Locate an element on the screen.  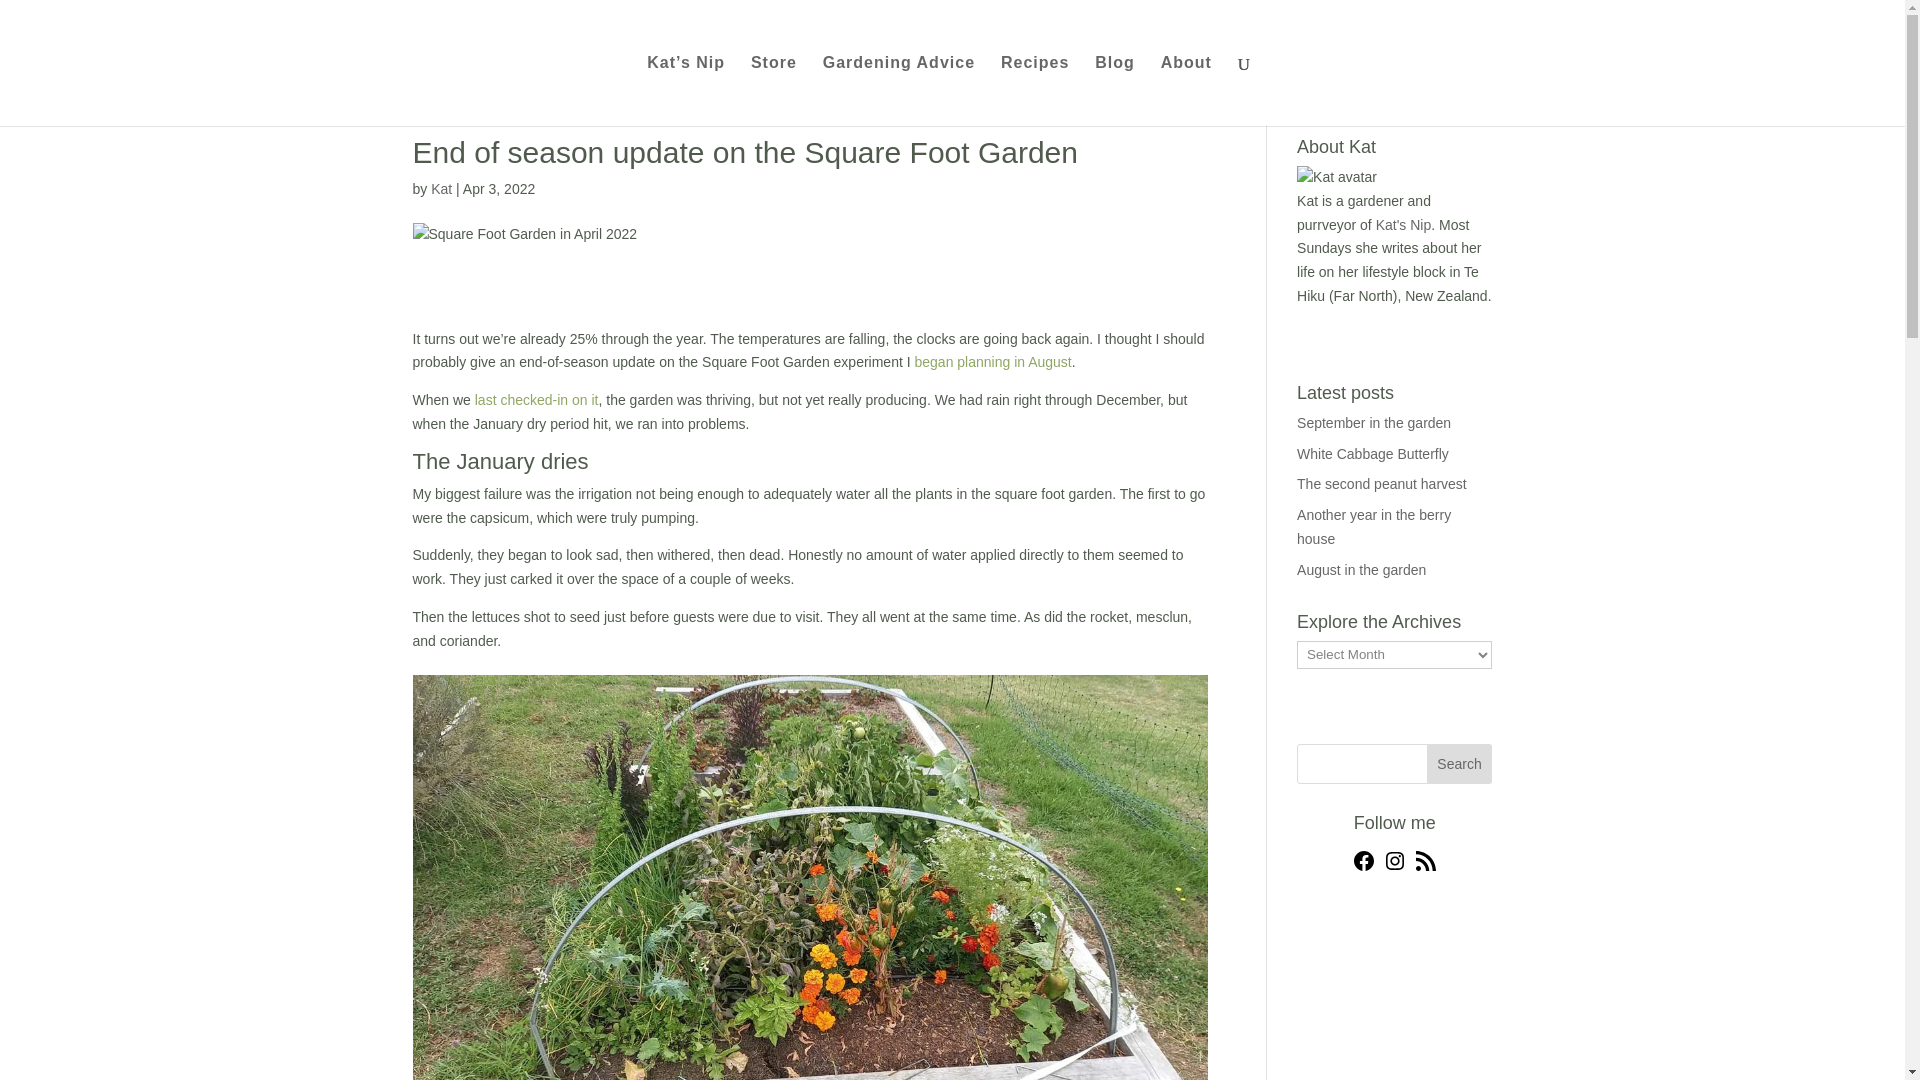
September in the garden is located at coordinates (1374, 422).